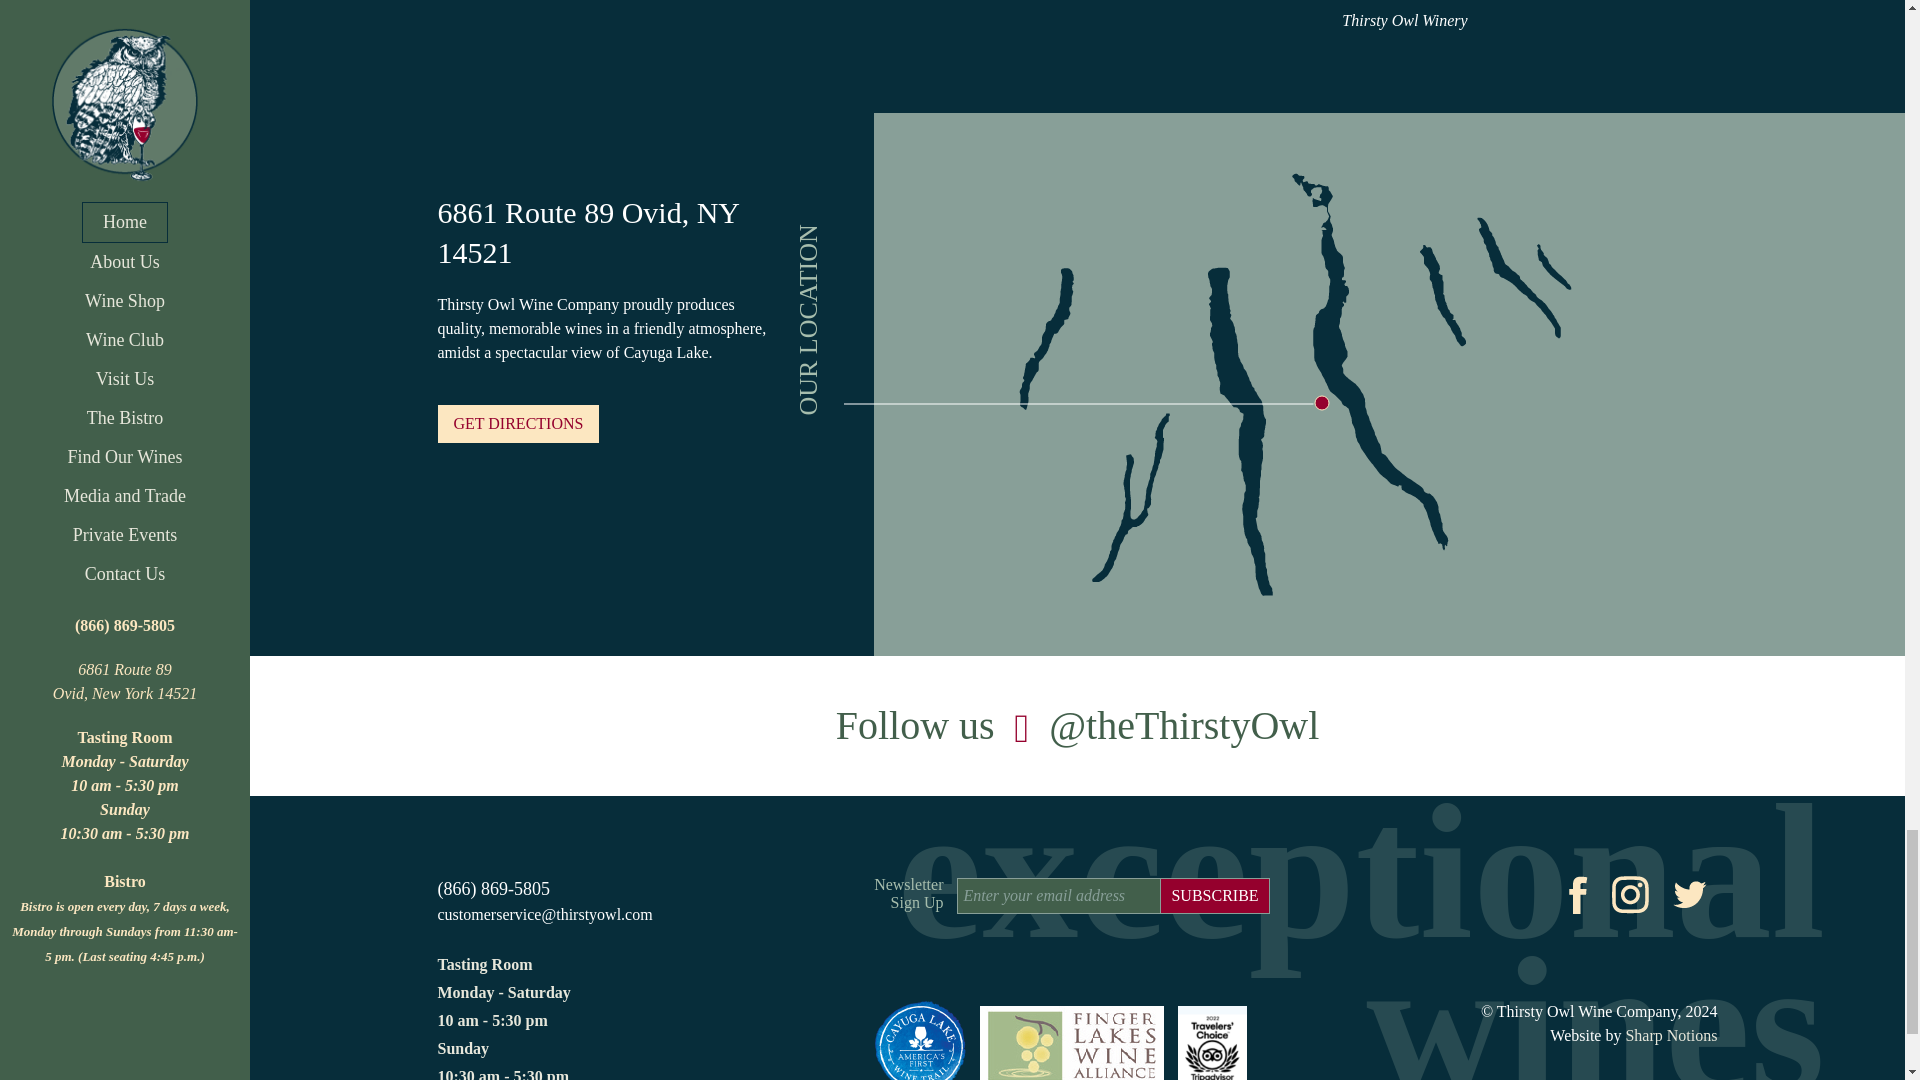 Image resolution: width=1920 pixels, height=1080 pixels. Describe the element at coordinates (1214, 896) in the screenshot. I see `SUBSCRIBE` at that location.